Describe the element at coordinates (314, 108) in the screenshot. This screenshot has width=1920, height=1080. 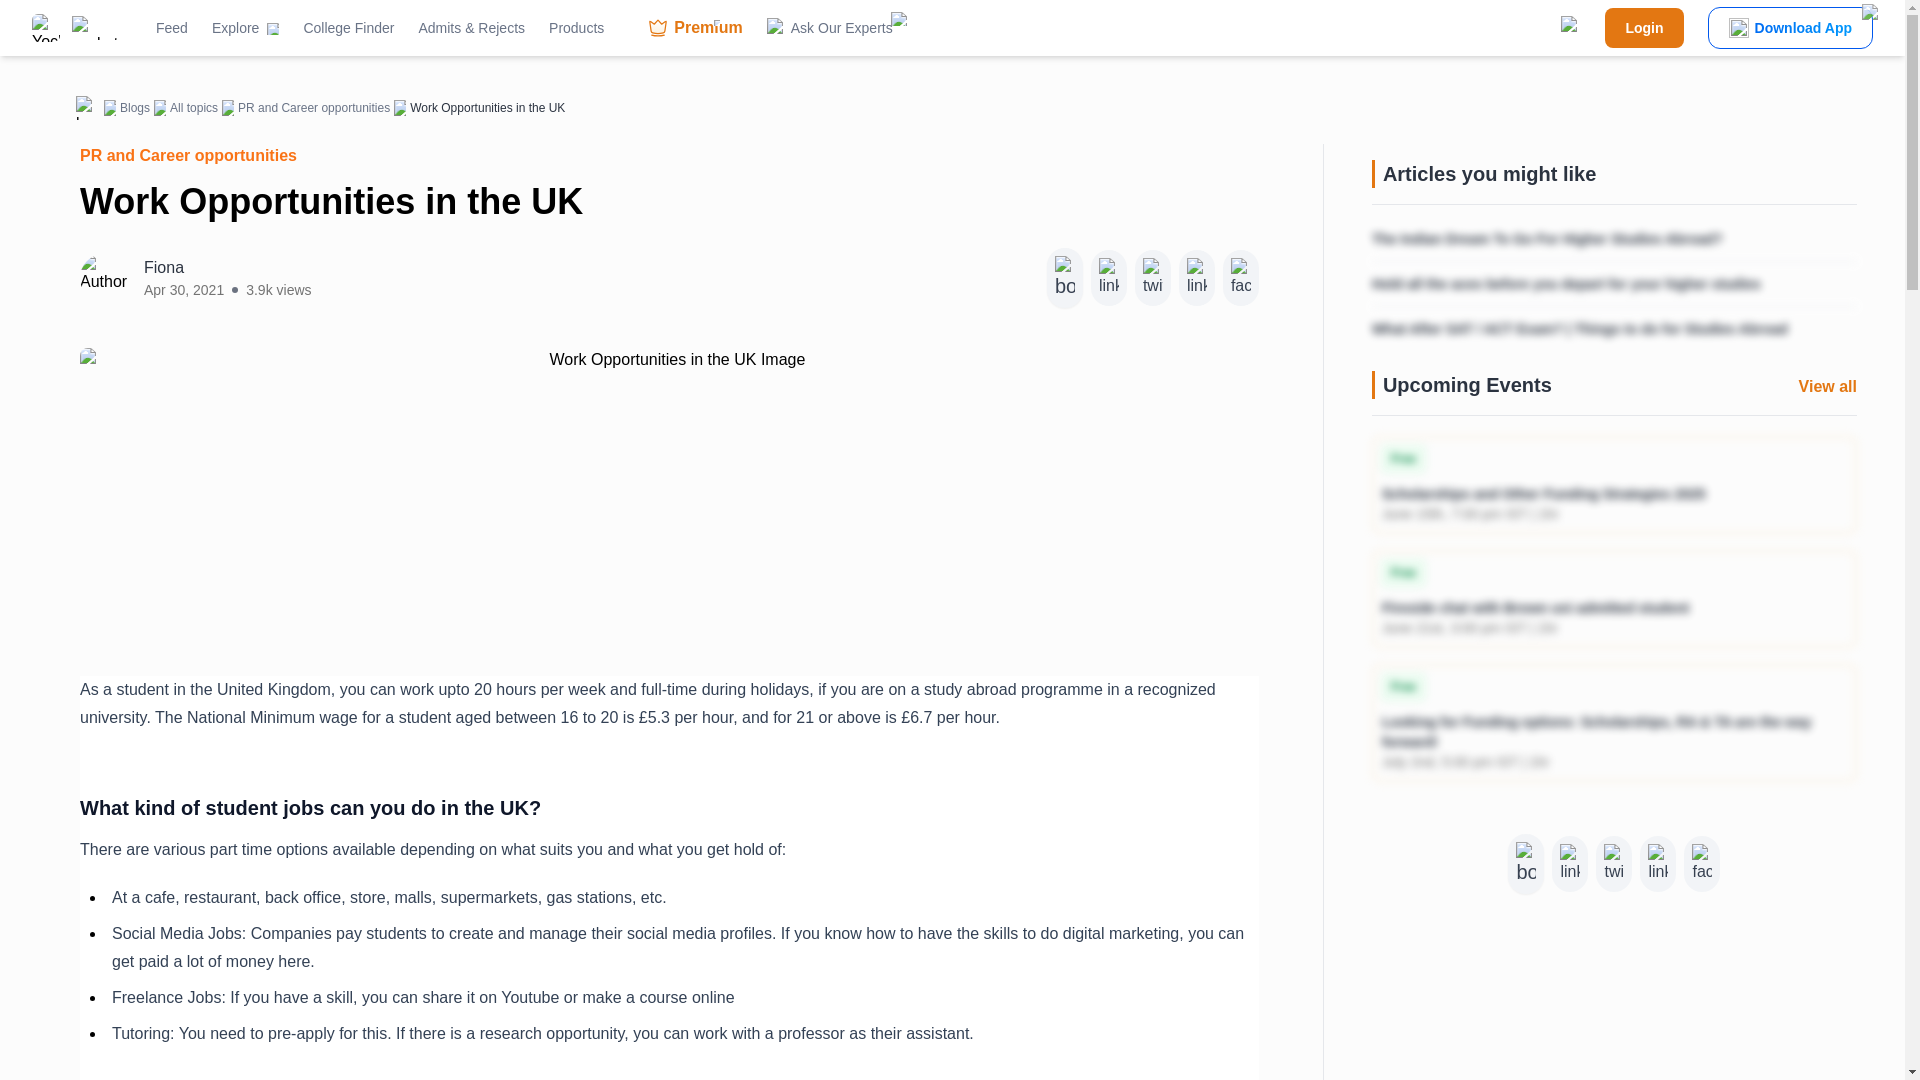
I see `PR and Career opportunities` at that location.